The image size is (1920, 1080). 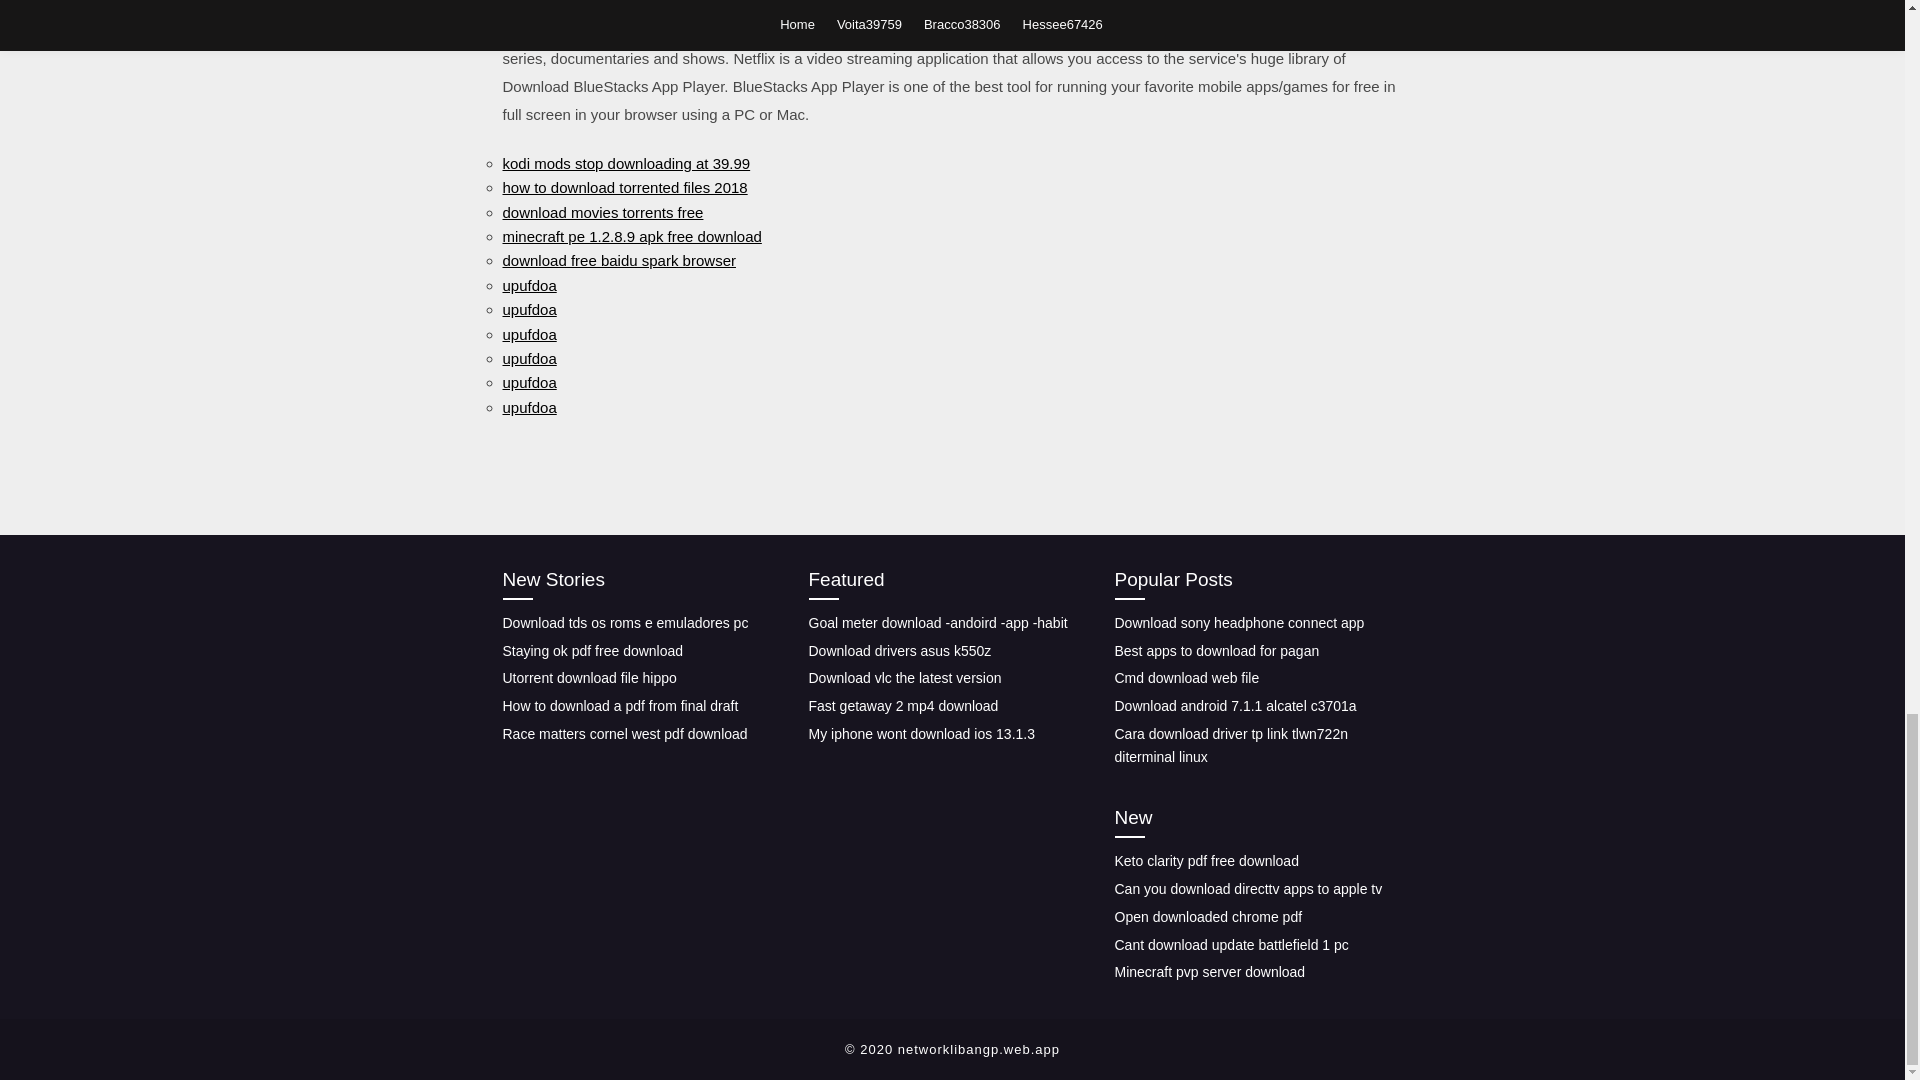 What do you see at coordinates (528, 382) in the screenshot?
I see `upufdoa` at bounding box center [528, 382].